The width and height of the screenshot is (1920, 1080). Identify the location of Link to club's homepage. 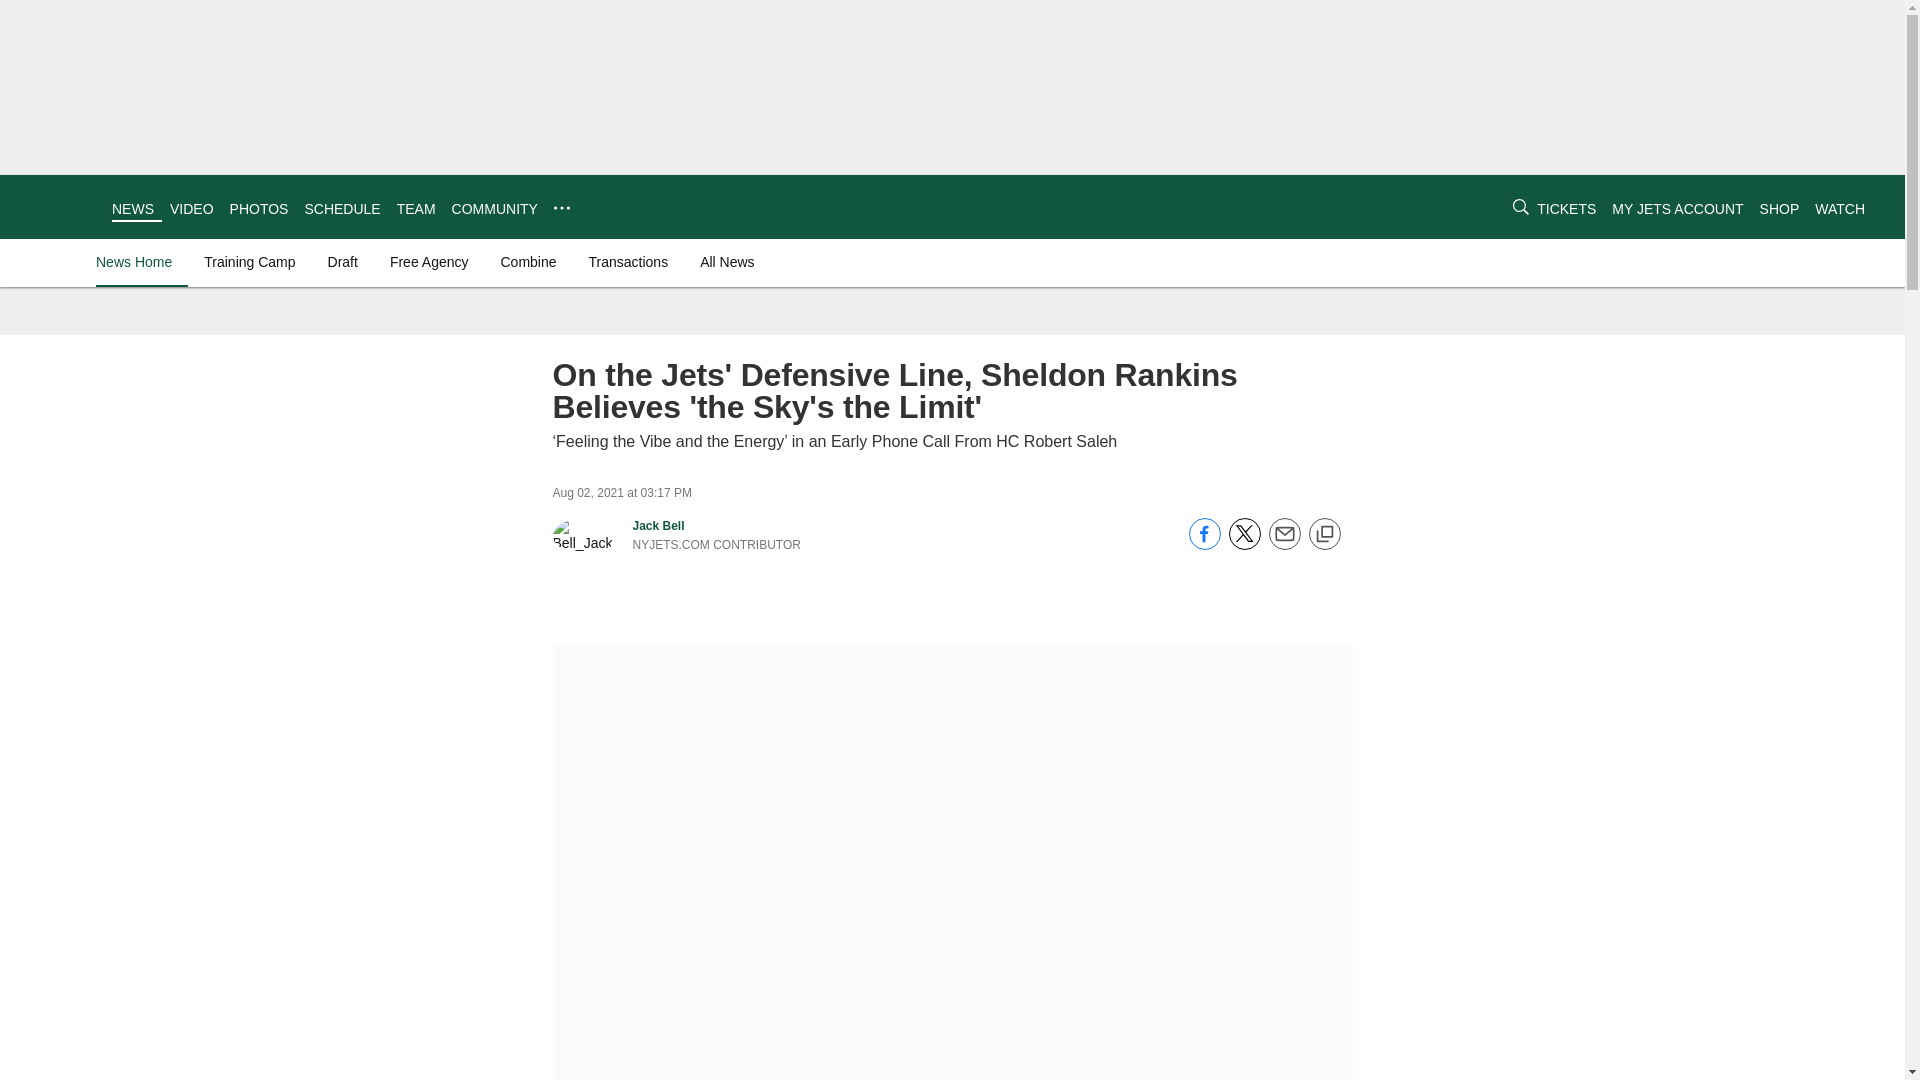
(56, 206).